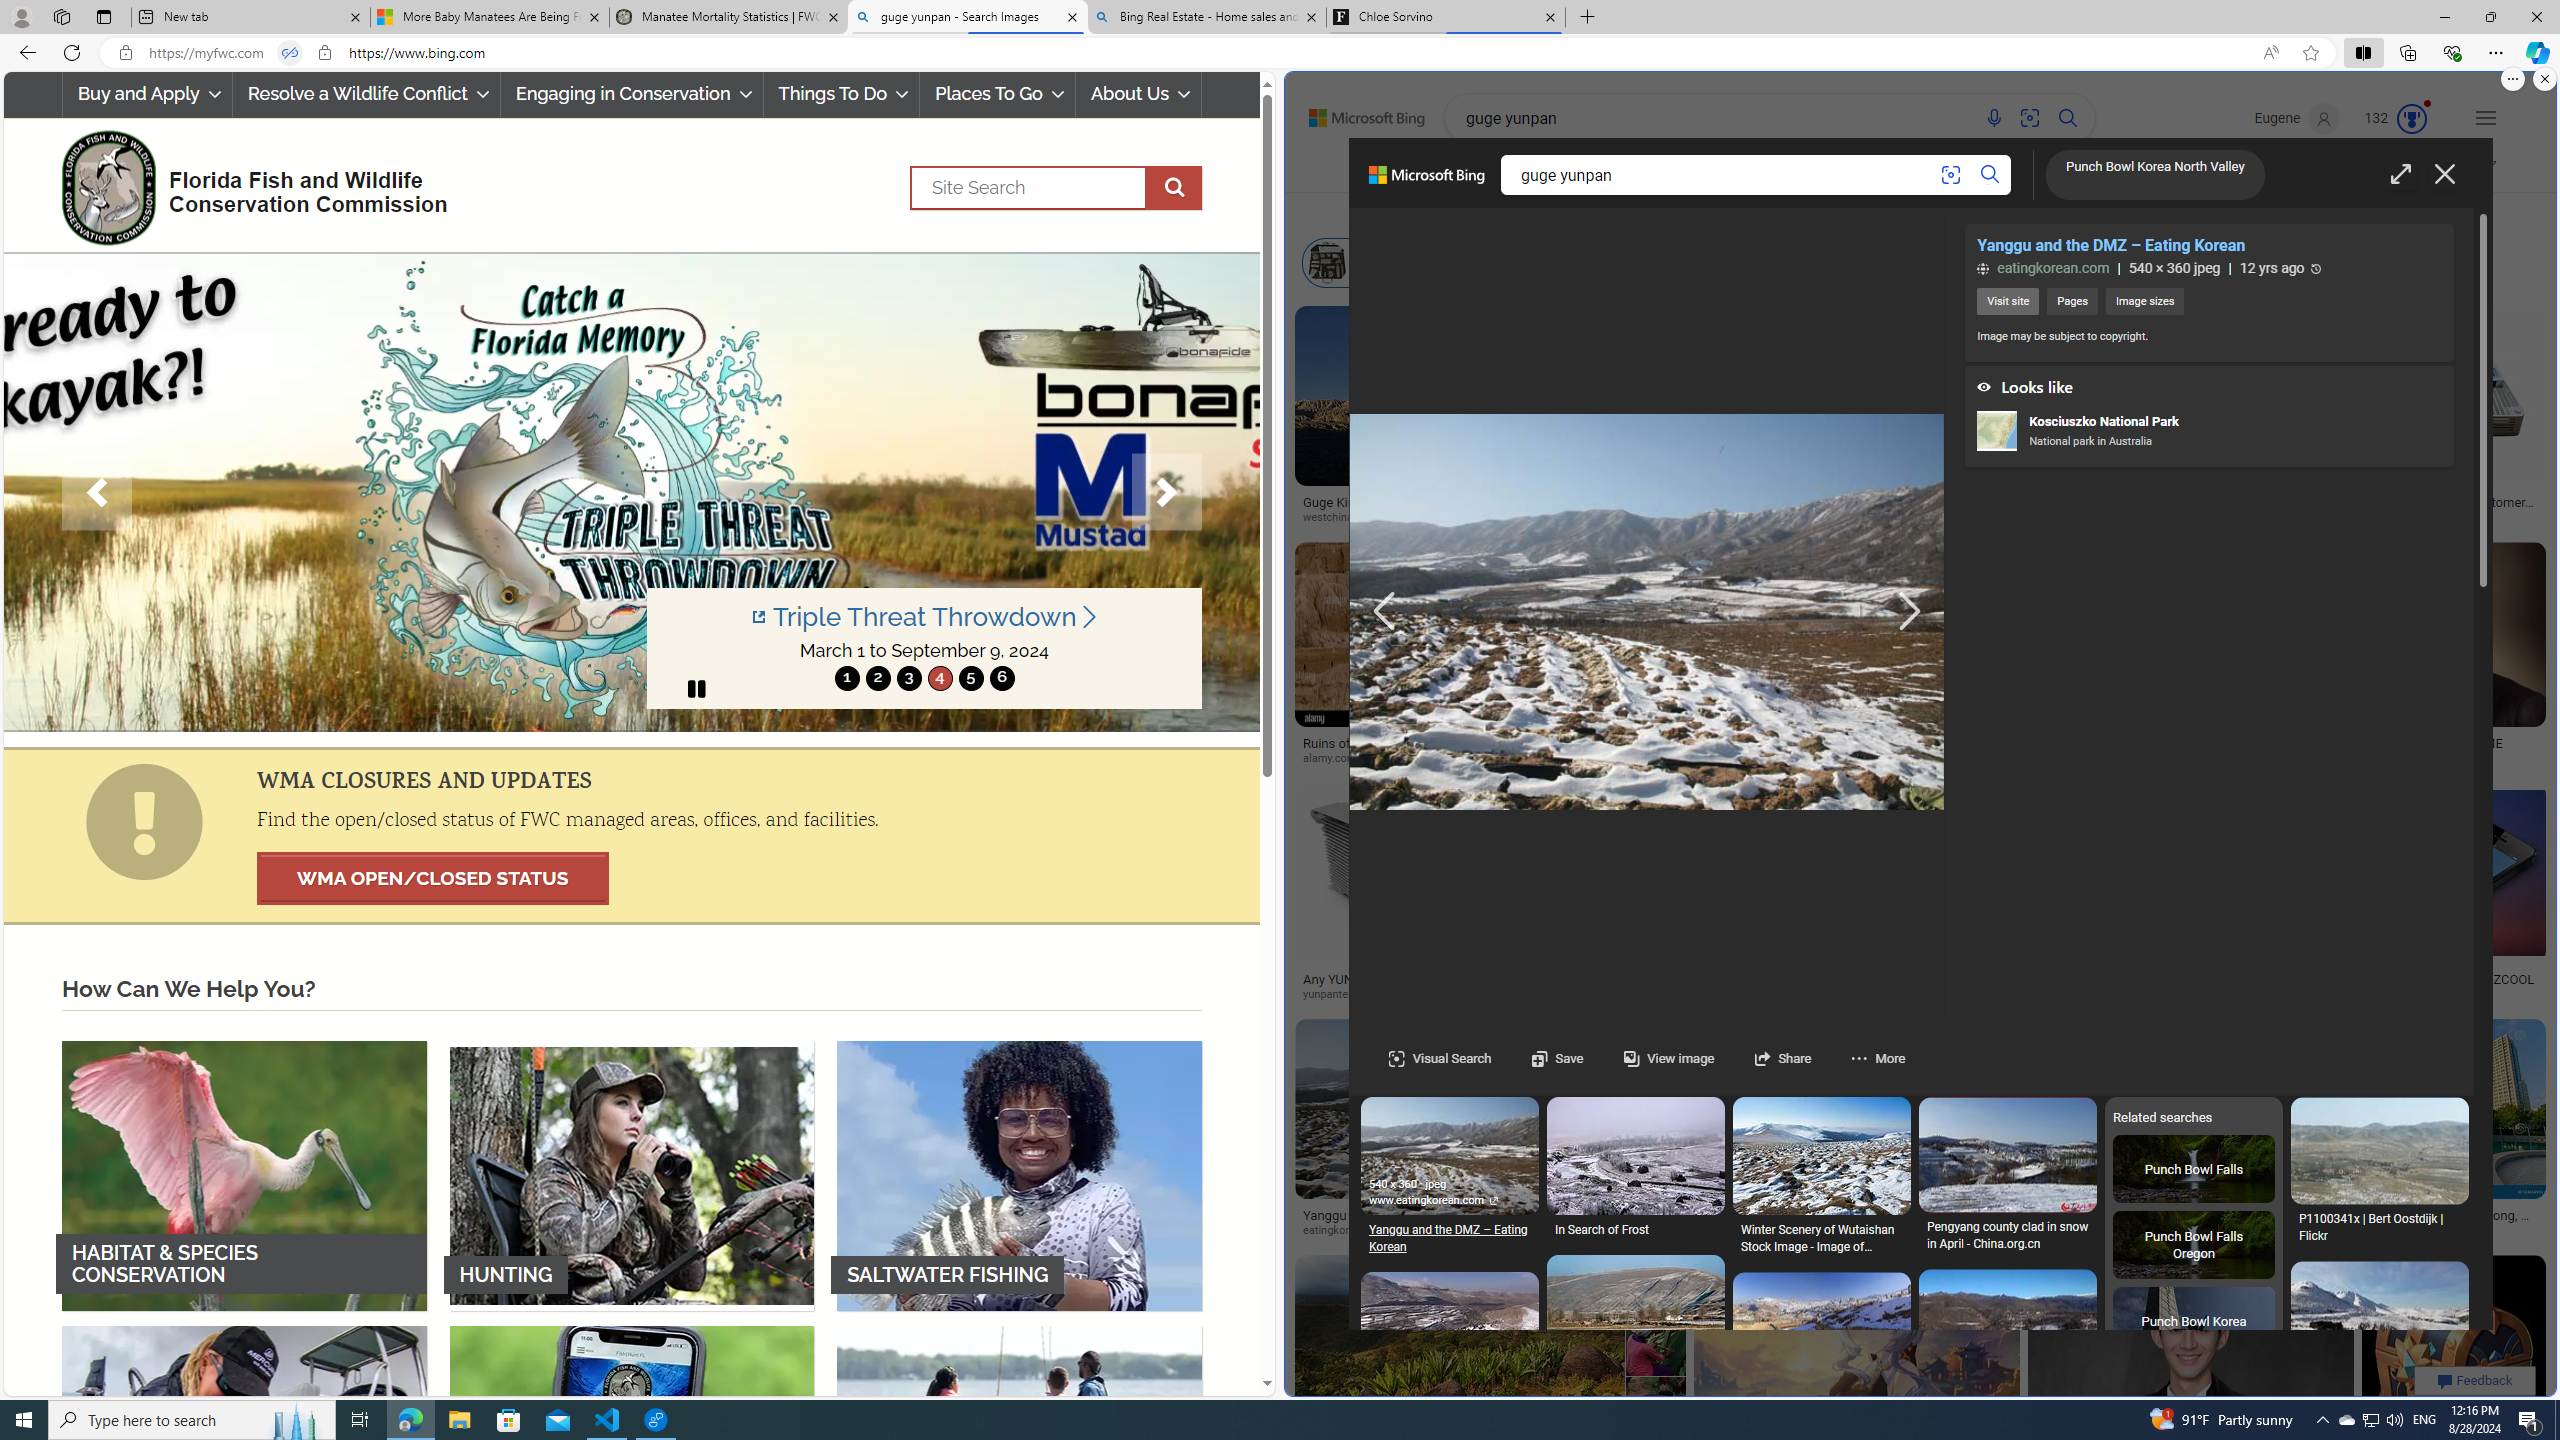  What do you see at coordinates (2454, 1370) in the screenshot?
I see `Image posted by yueguangcivitai.comSave` at bounding box center [2454, 1370].